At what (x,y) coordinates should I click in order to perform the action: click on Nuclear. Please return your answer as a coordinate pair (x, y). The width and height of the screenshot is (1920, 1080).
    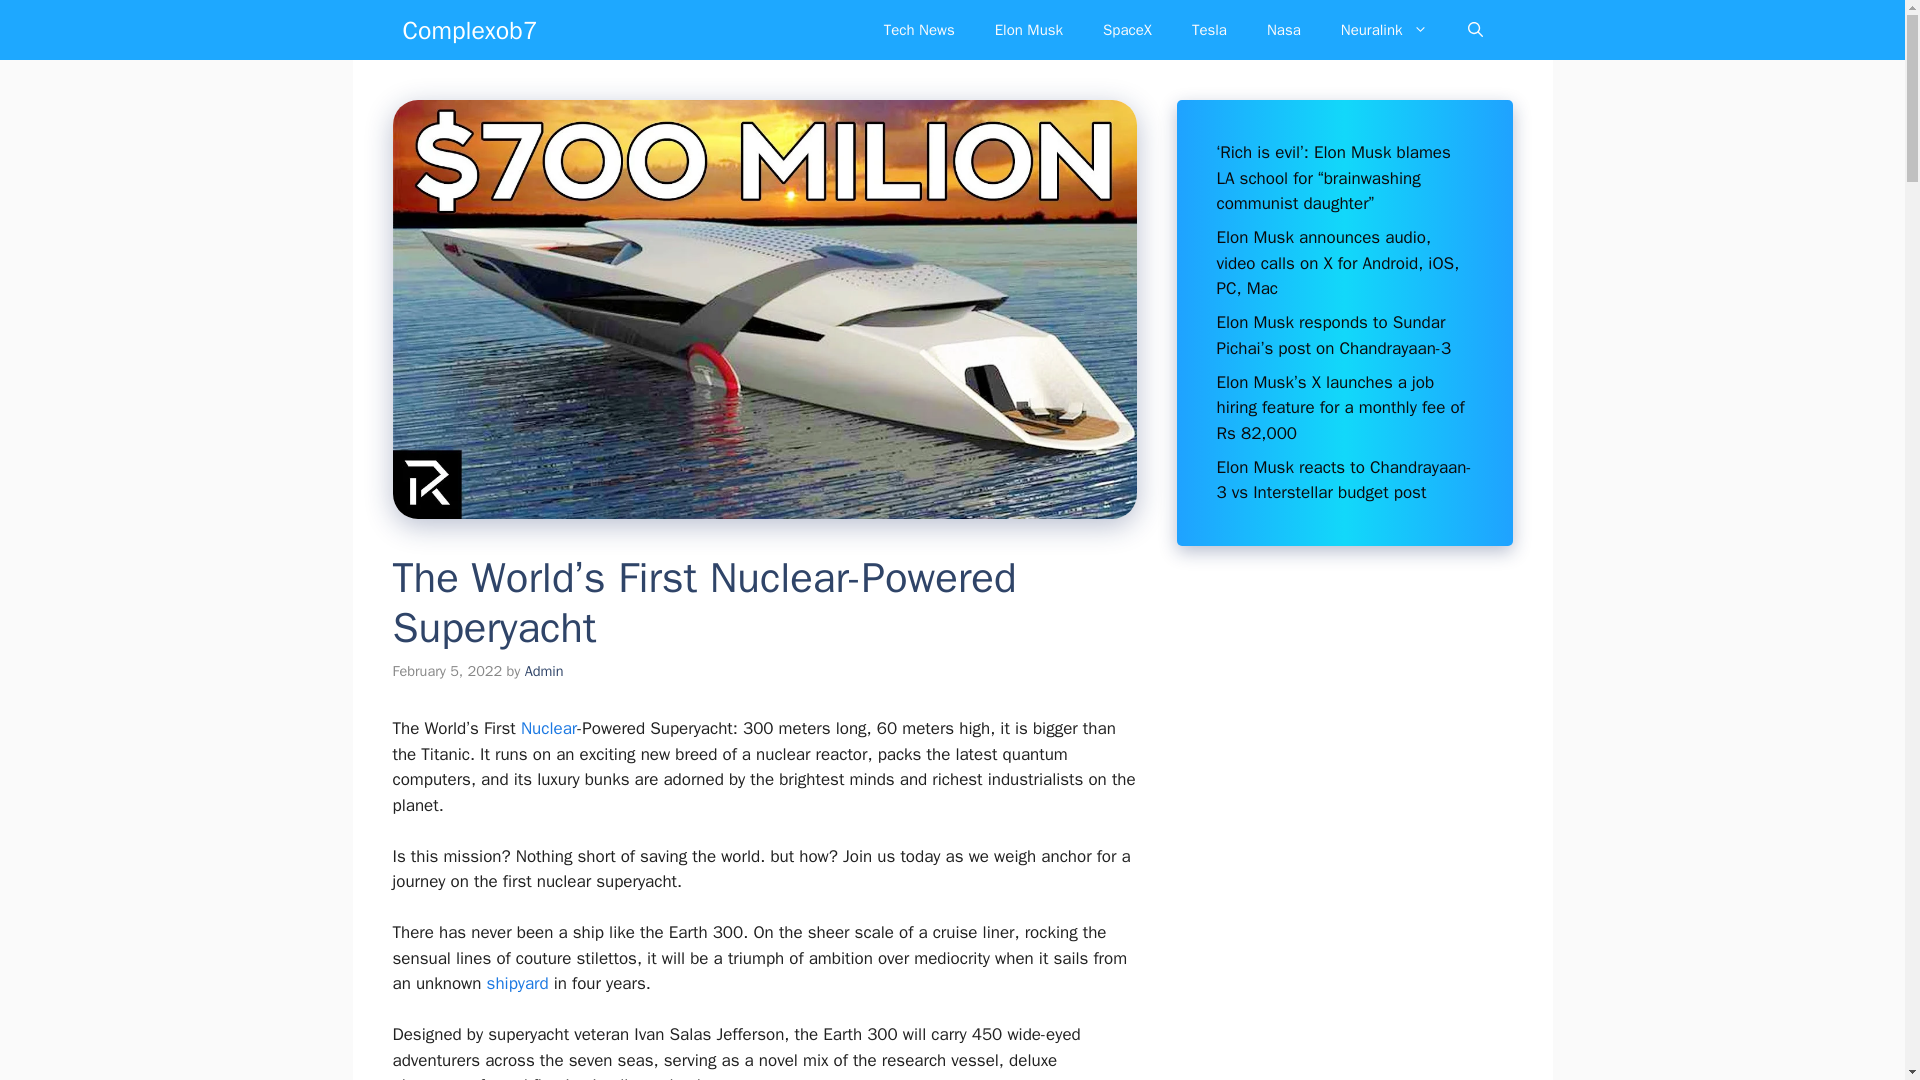
    Looking at the image, I should click on (548, 728).